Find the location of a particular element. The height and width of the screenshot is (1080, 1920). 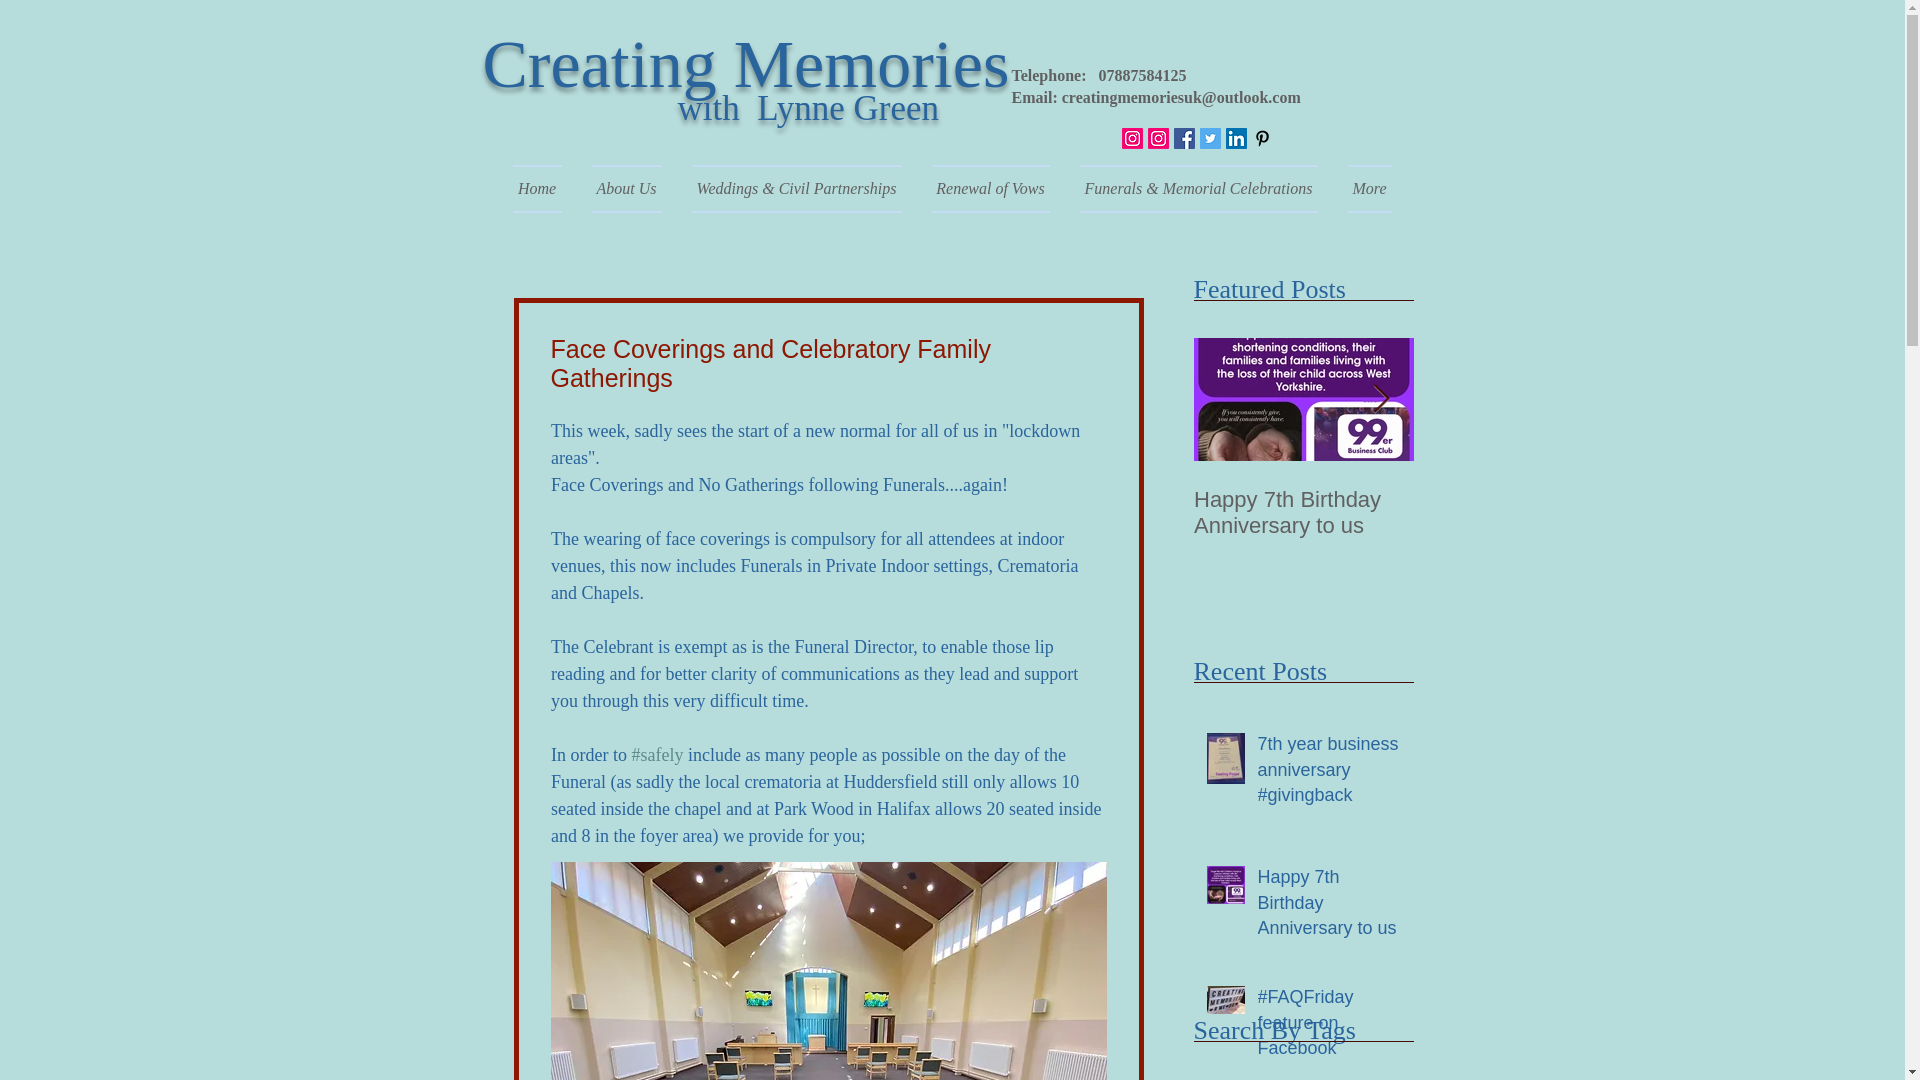

Happy 7th Birthday Anniversary to us is located at coordinates (1304, 512).